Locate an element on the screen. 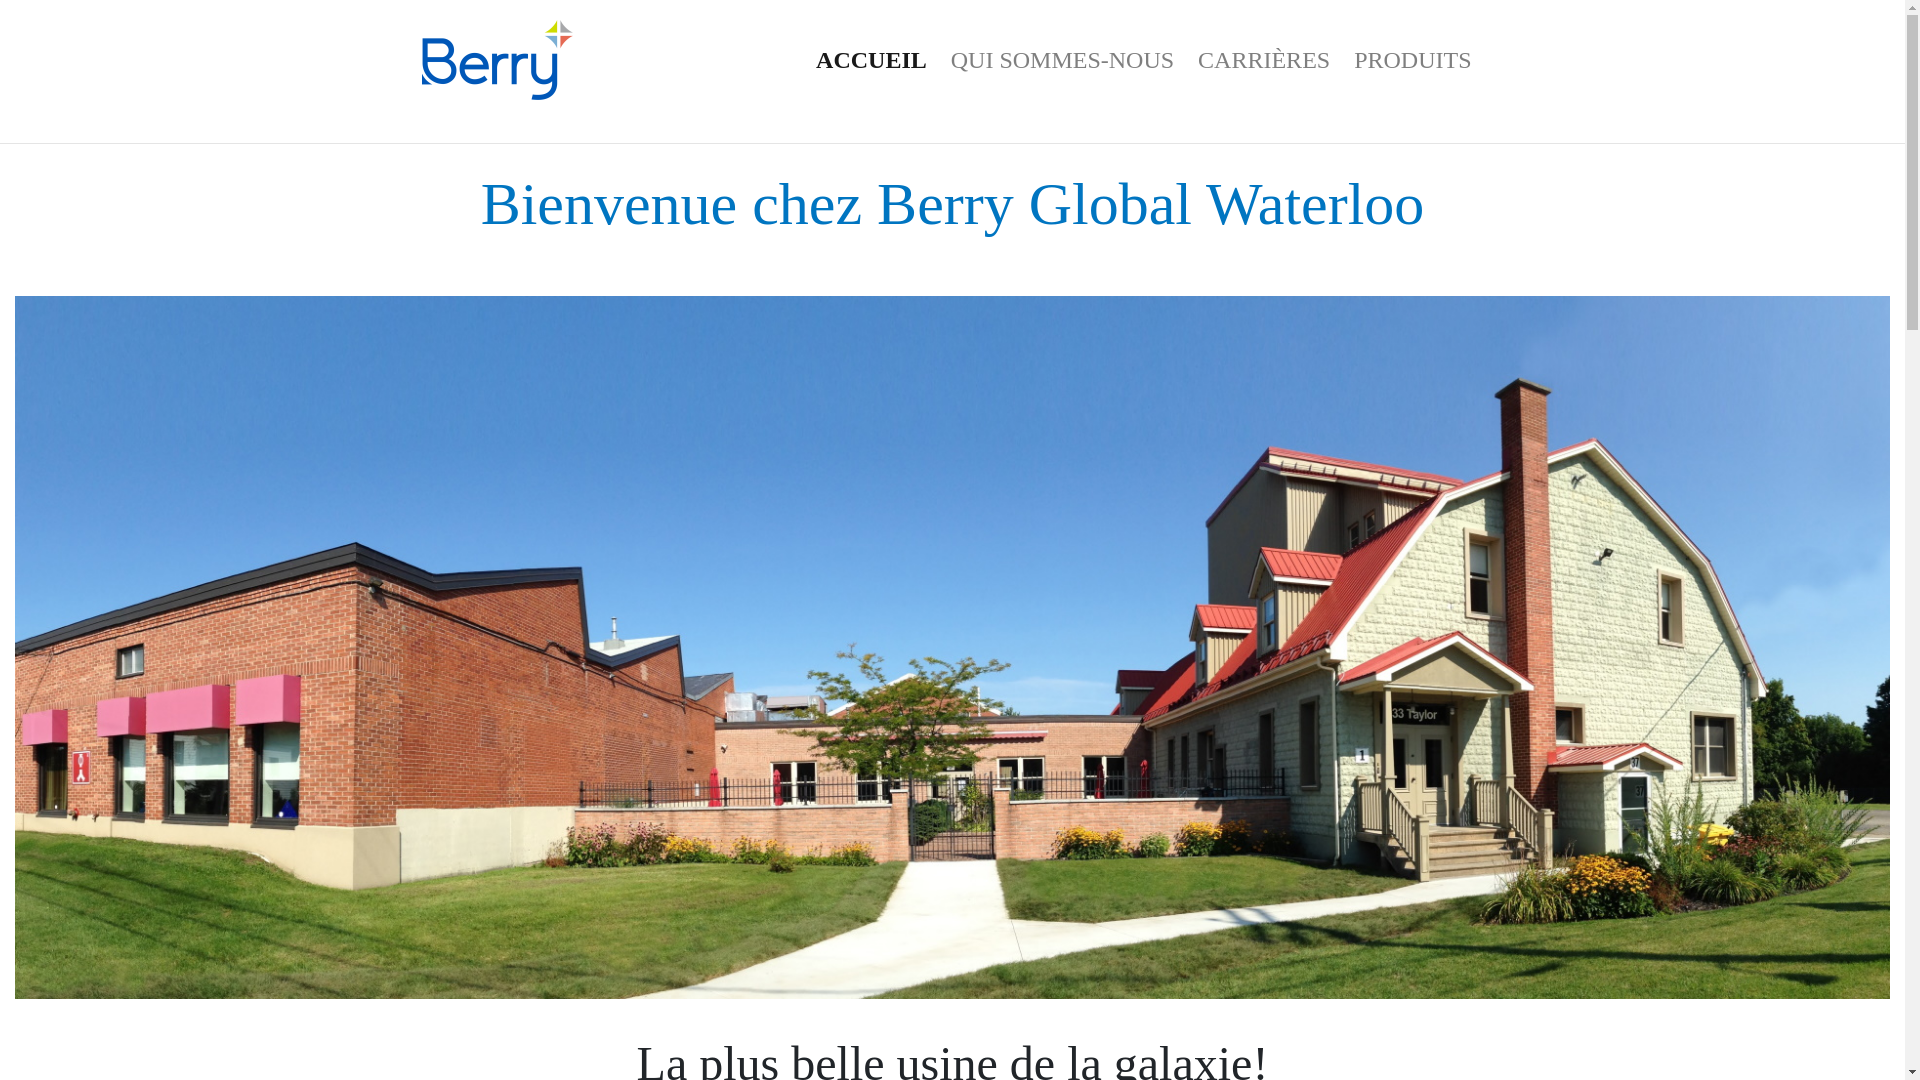 The height and width of the screenshot is (1080, 1920). ACCUEIL is located at coordinates (872, 60).